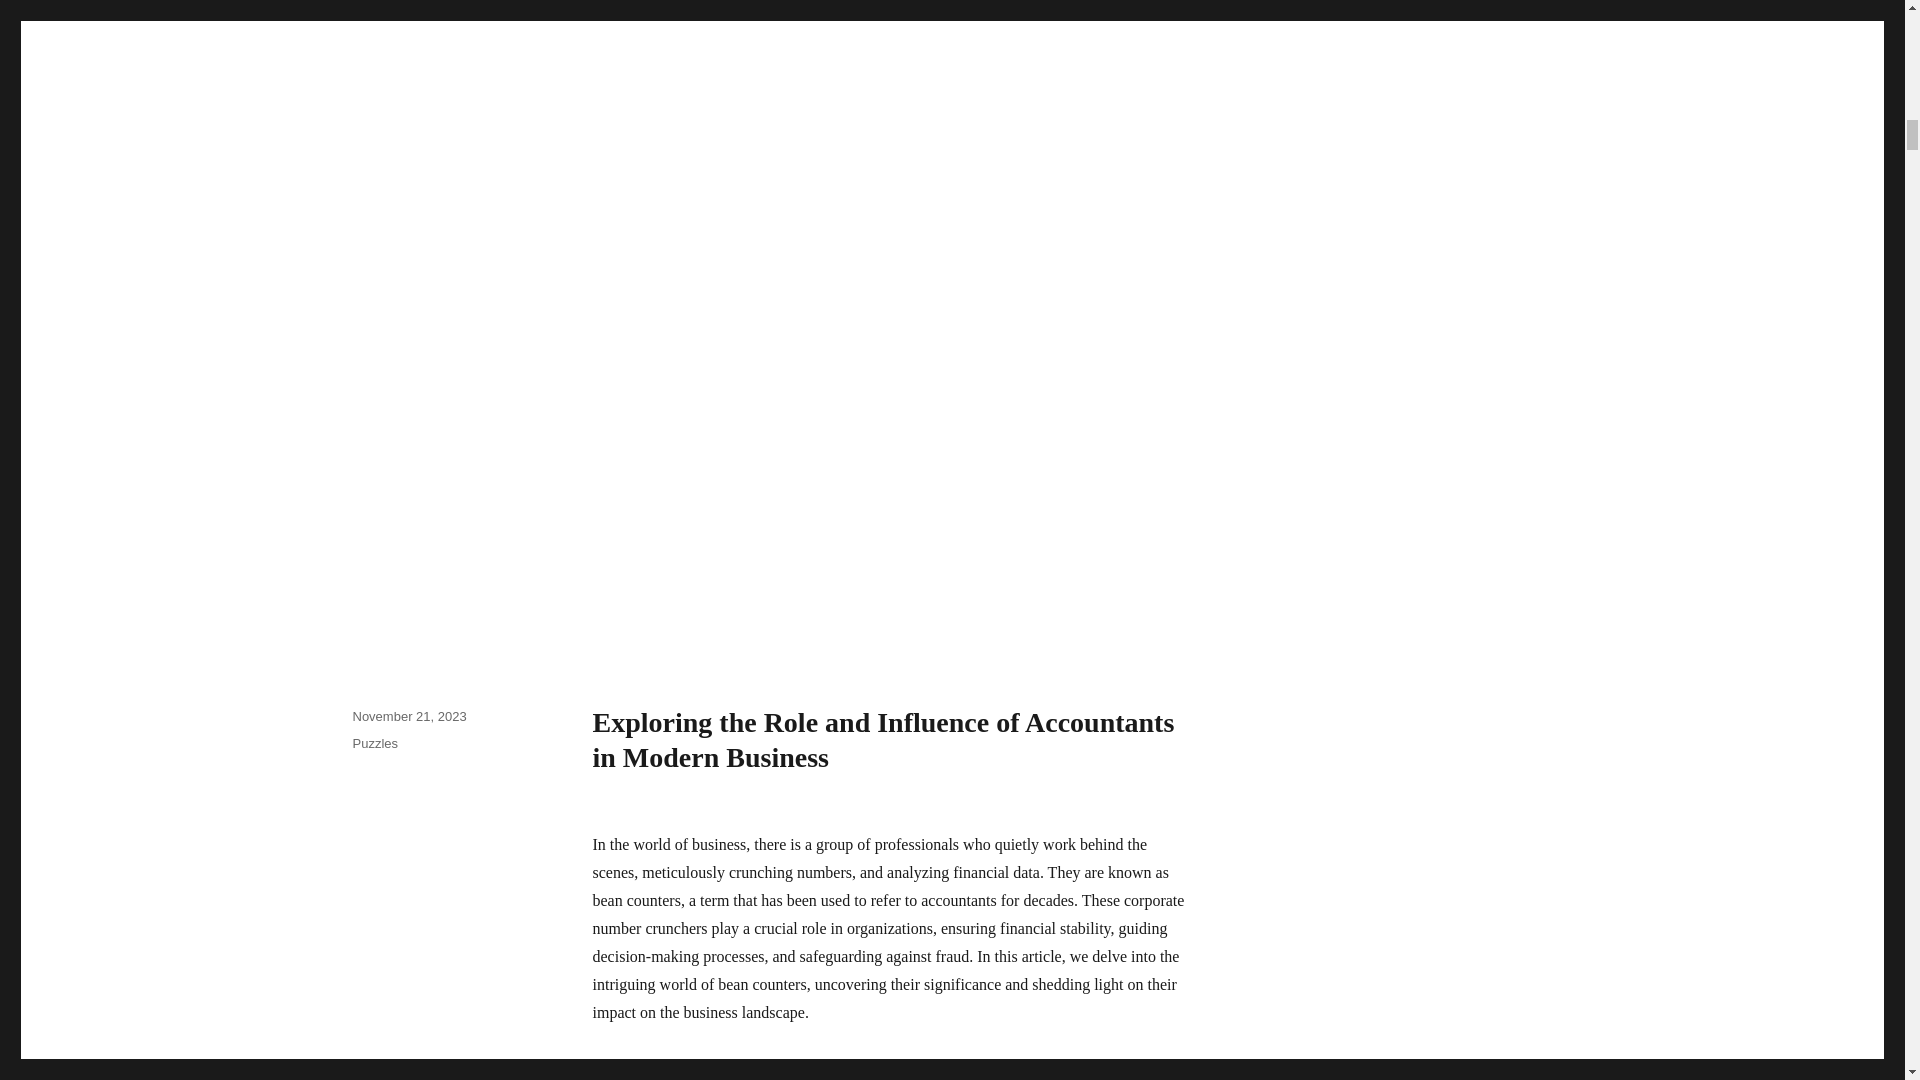  I want to click on November 21, 2023, so click(408, 715).